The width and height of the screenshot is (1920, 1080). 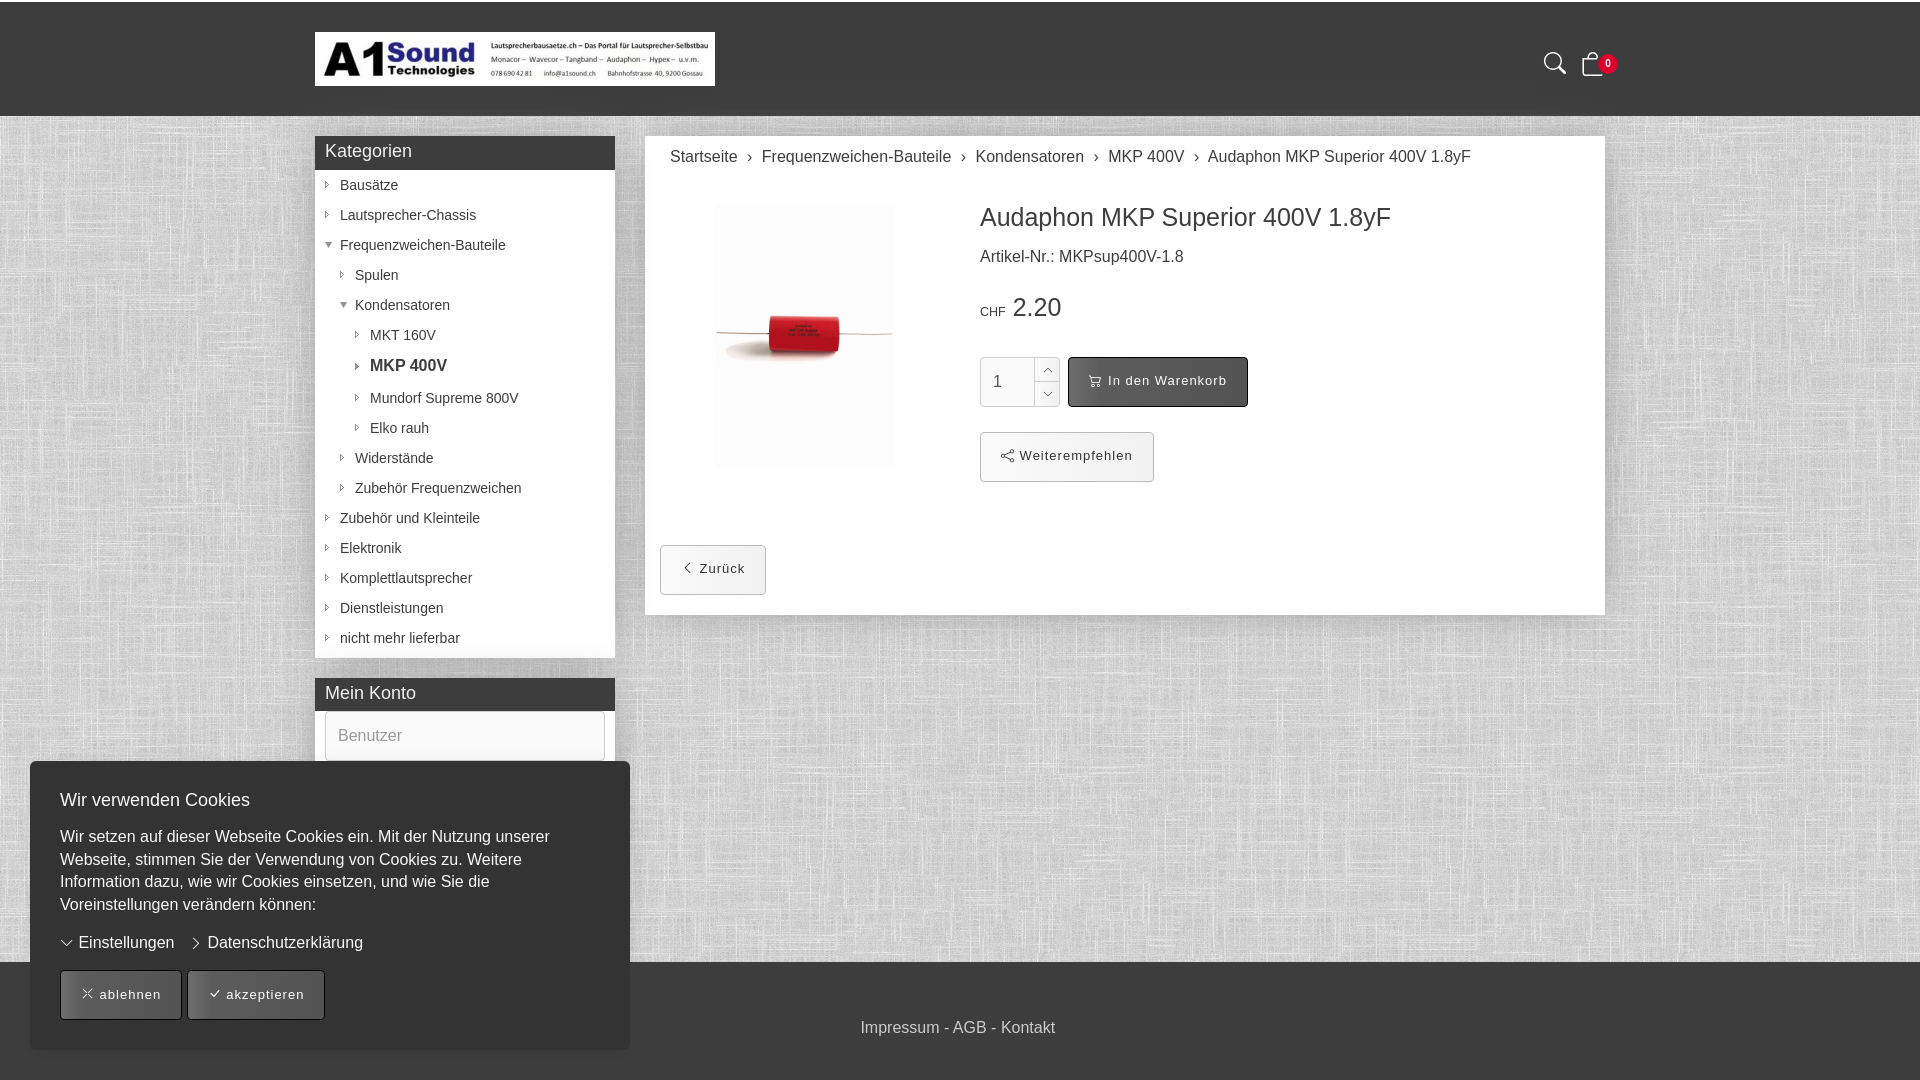 I want to click on Menge, so click(x=1007, y=382).